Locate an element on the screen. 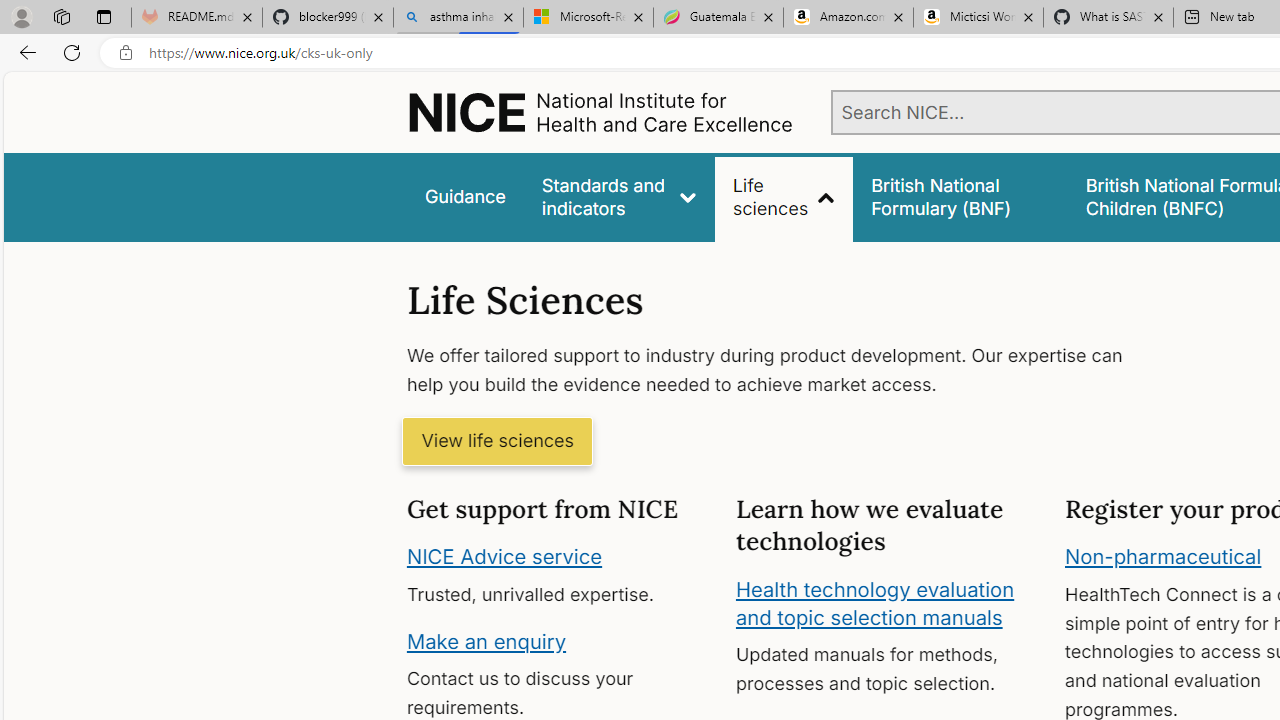 The image size is (1280, 720). false is located at coordinates (960, 196).